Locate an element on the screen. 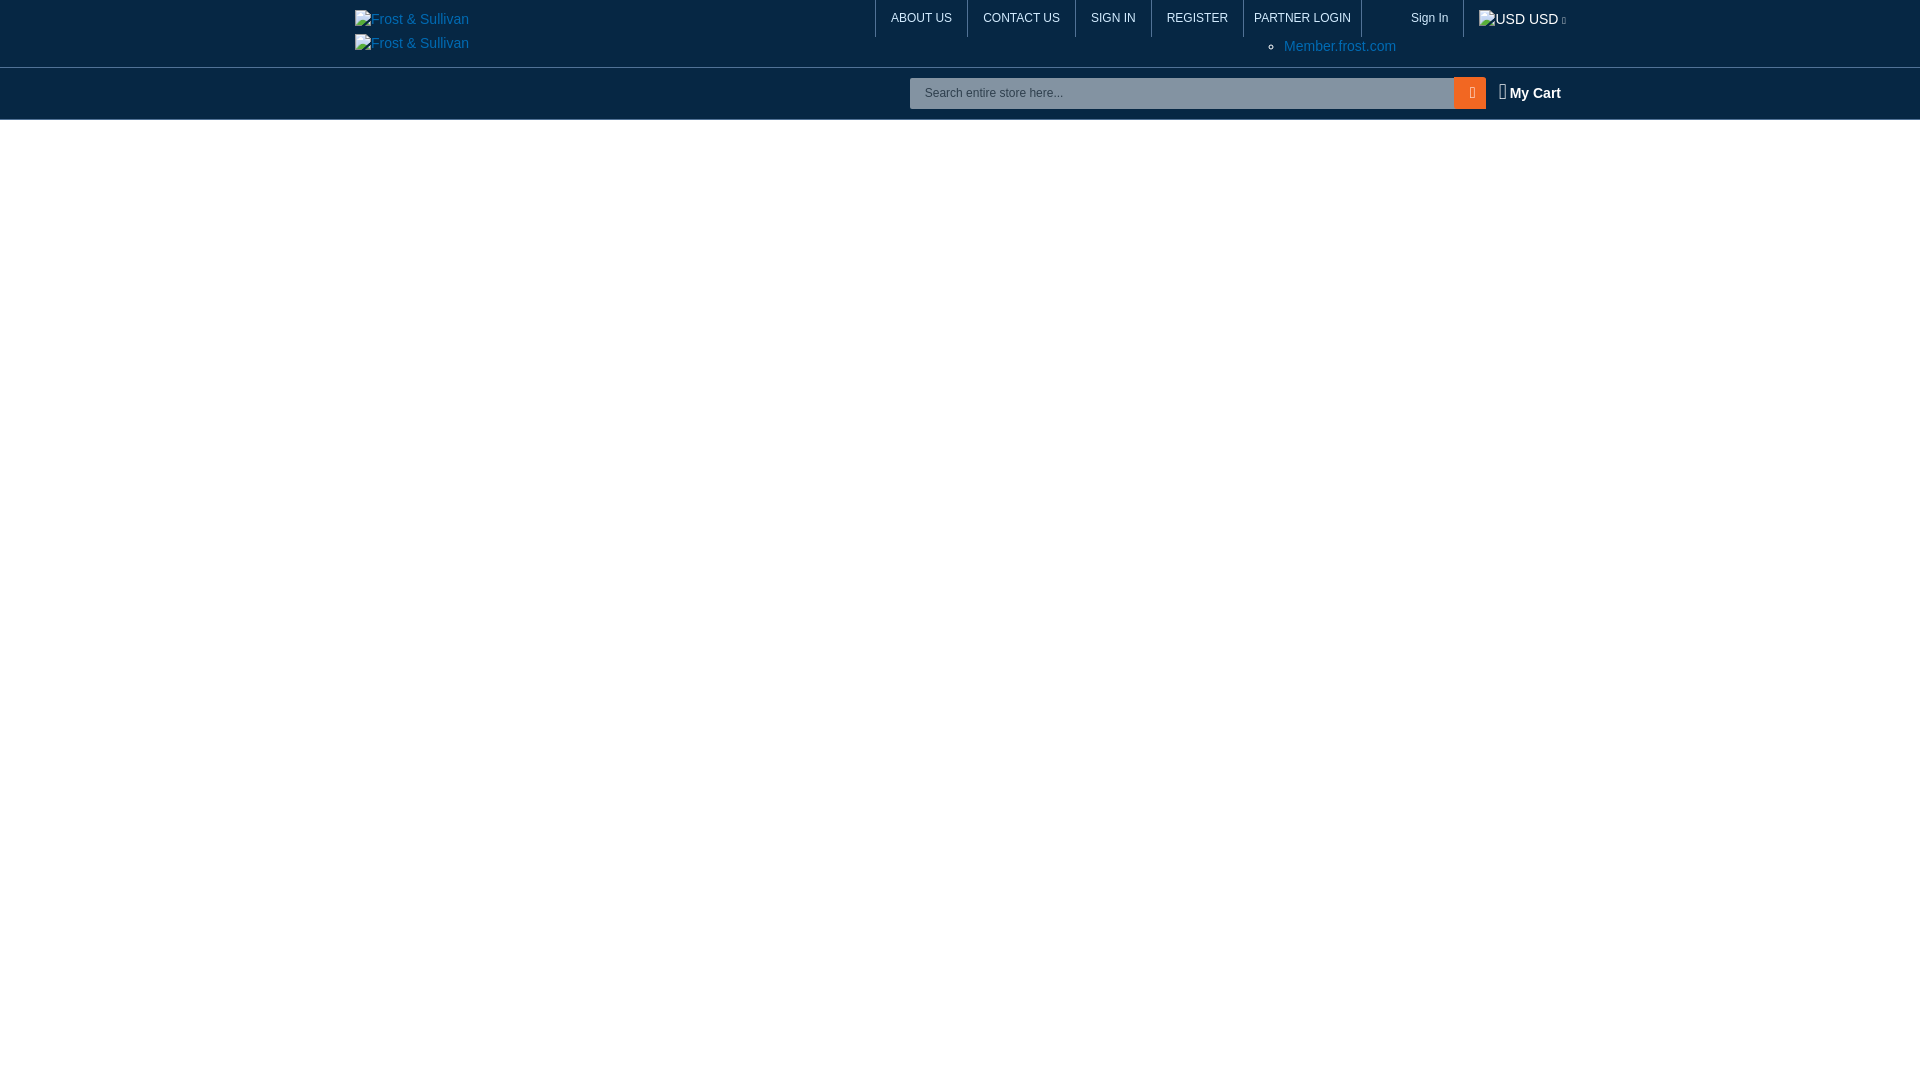  SIGN IN is located at coordinates (1114, 18).